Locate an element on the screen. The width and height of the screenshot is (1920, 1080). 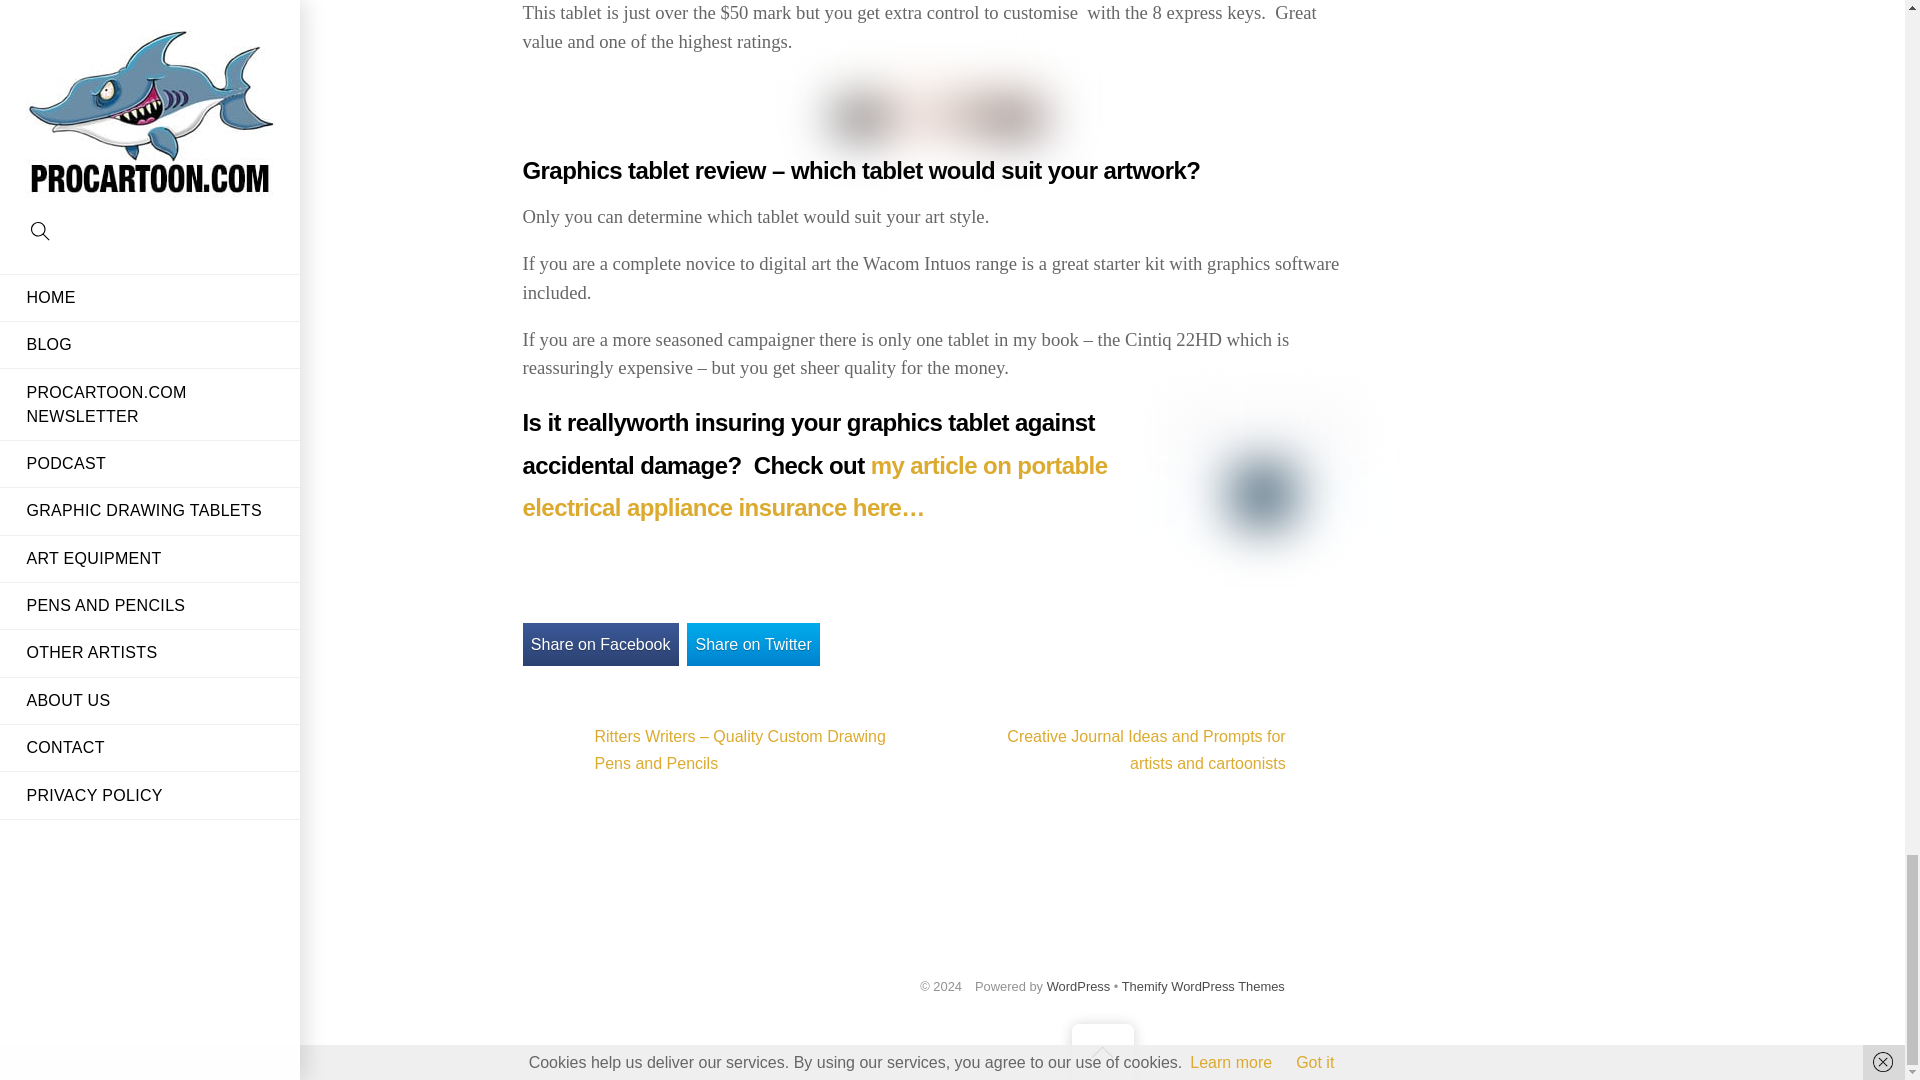
Share on Facebook is located at coordinates (600, 644).